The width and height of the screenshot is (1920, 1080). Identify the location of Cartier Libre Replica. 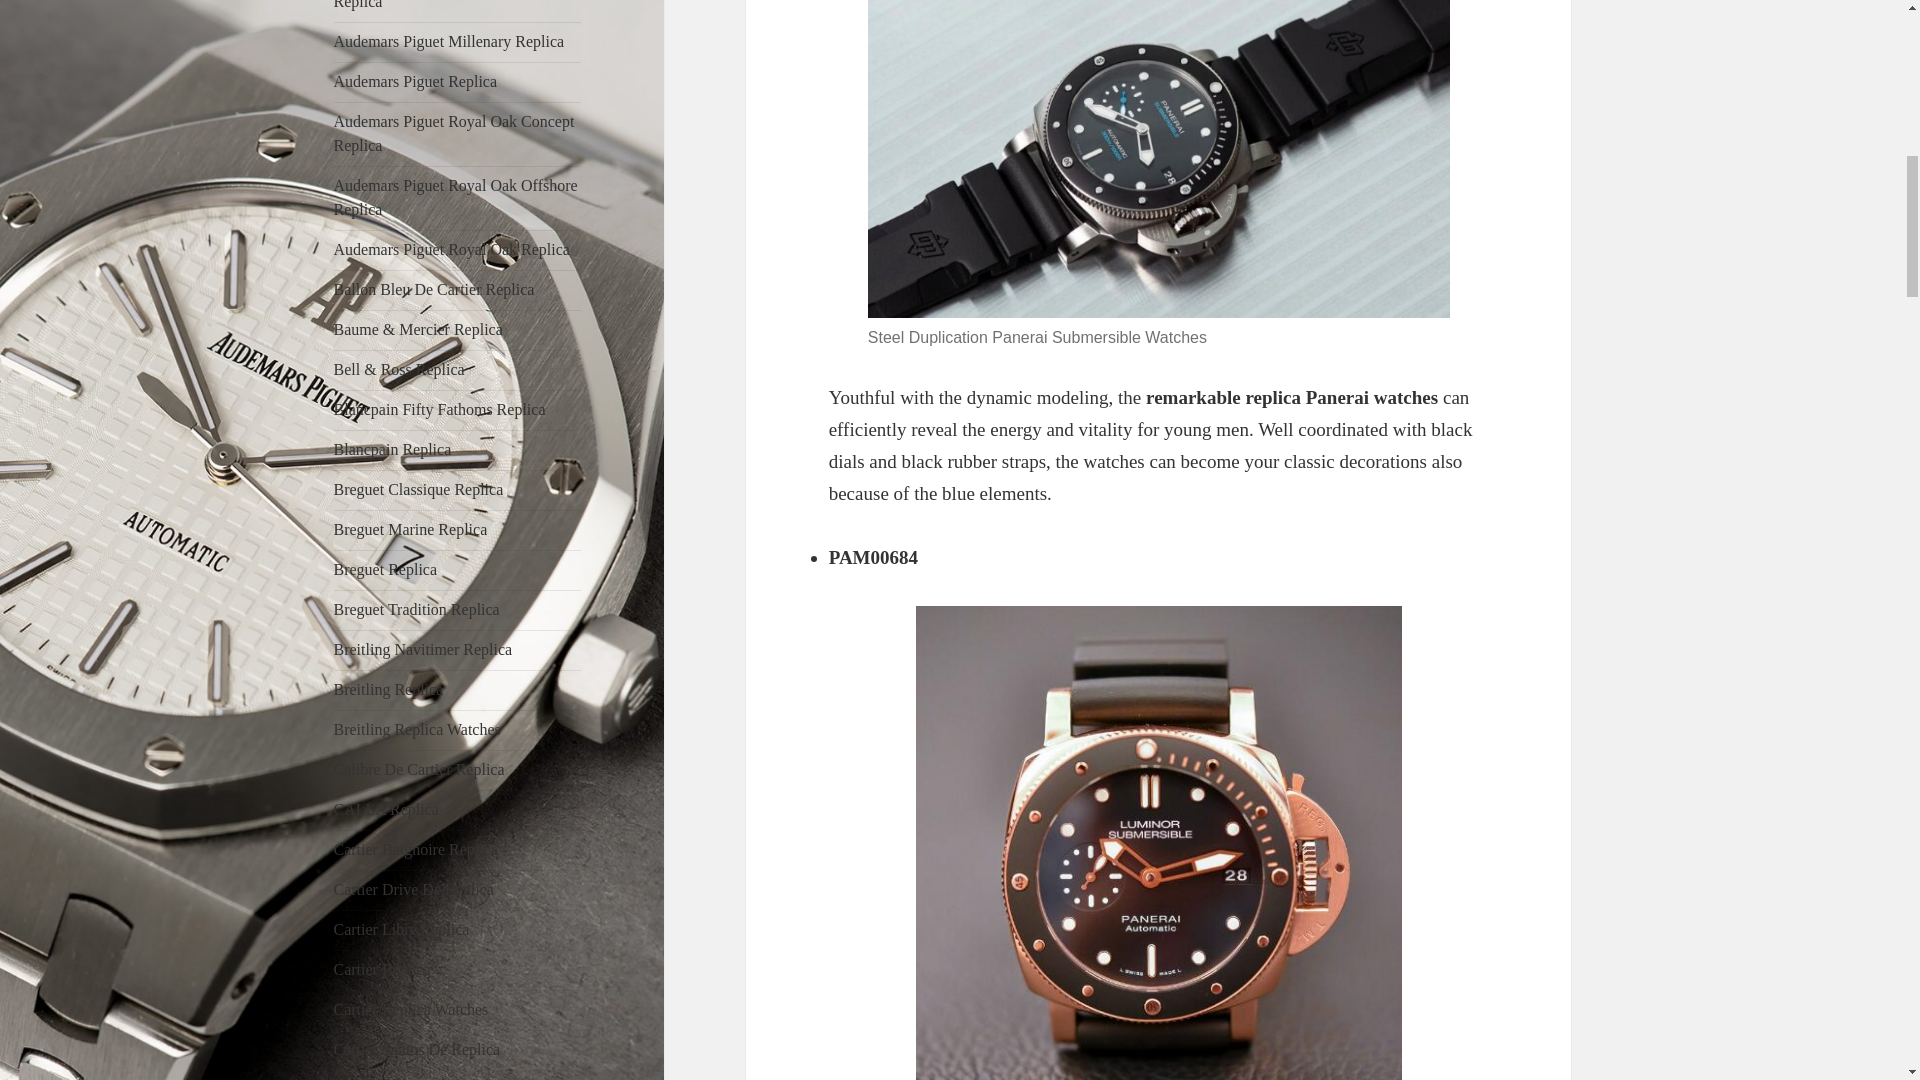
(402, 930).